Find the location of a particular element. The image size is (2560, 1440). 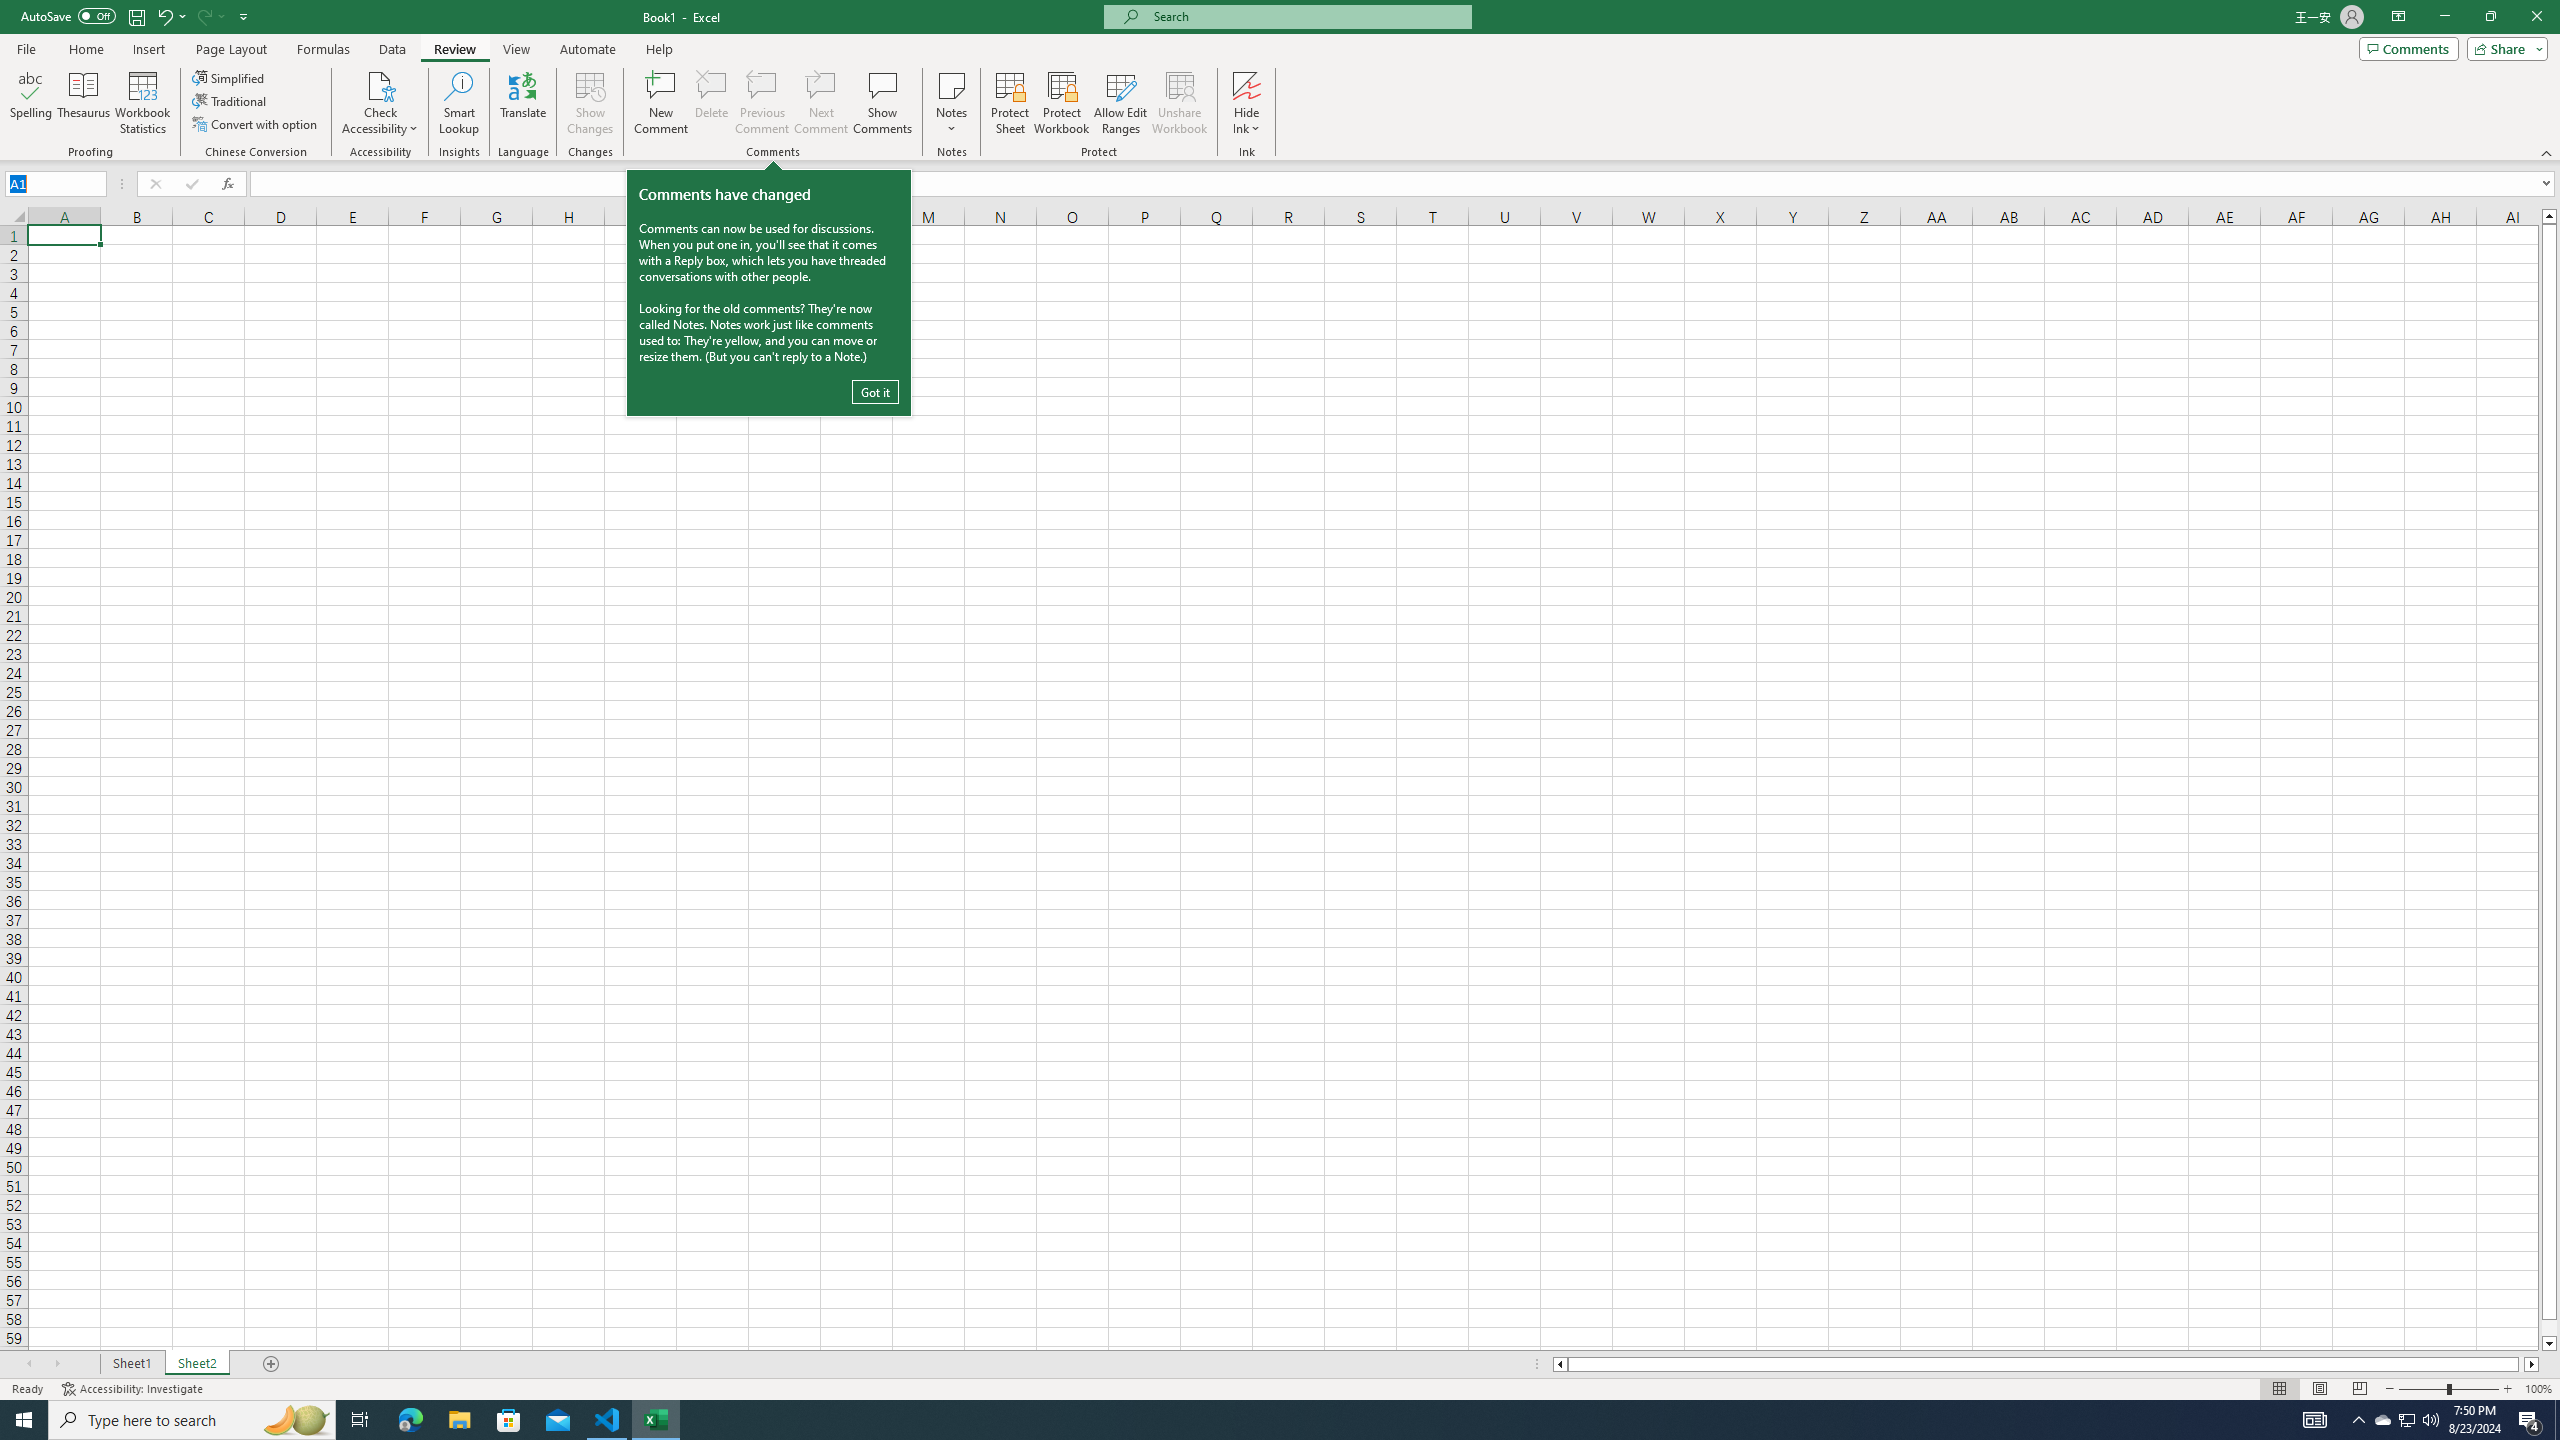

Spelling... is located at coordinates (30, 103).